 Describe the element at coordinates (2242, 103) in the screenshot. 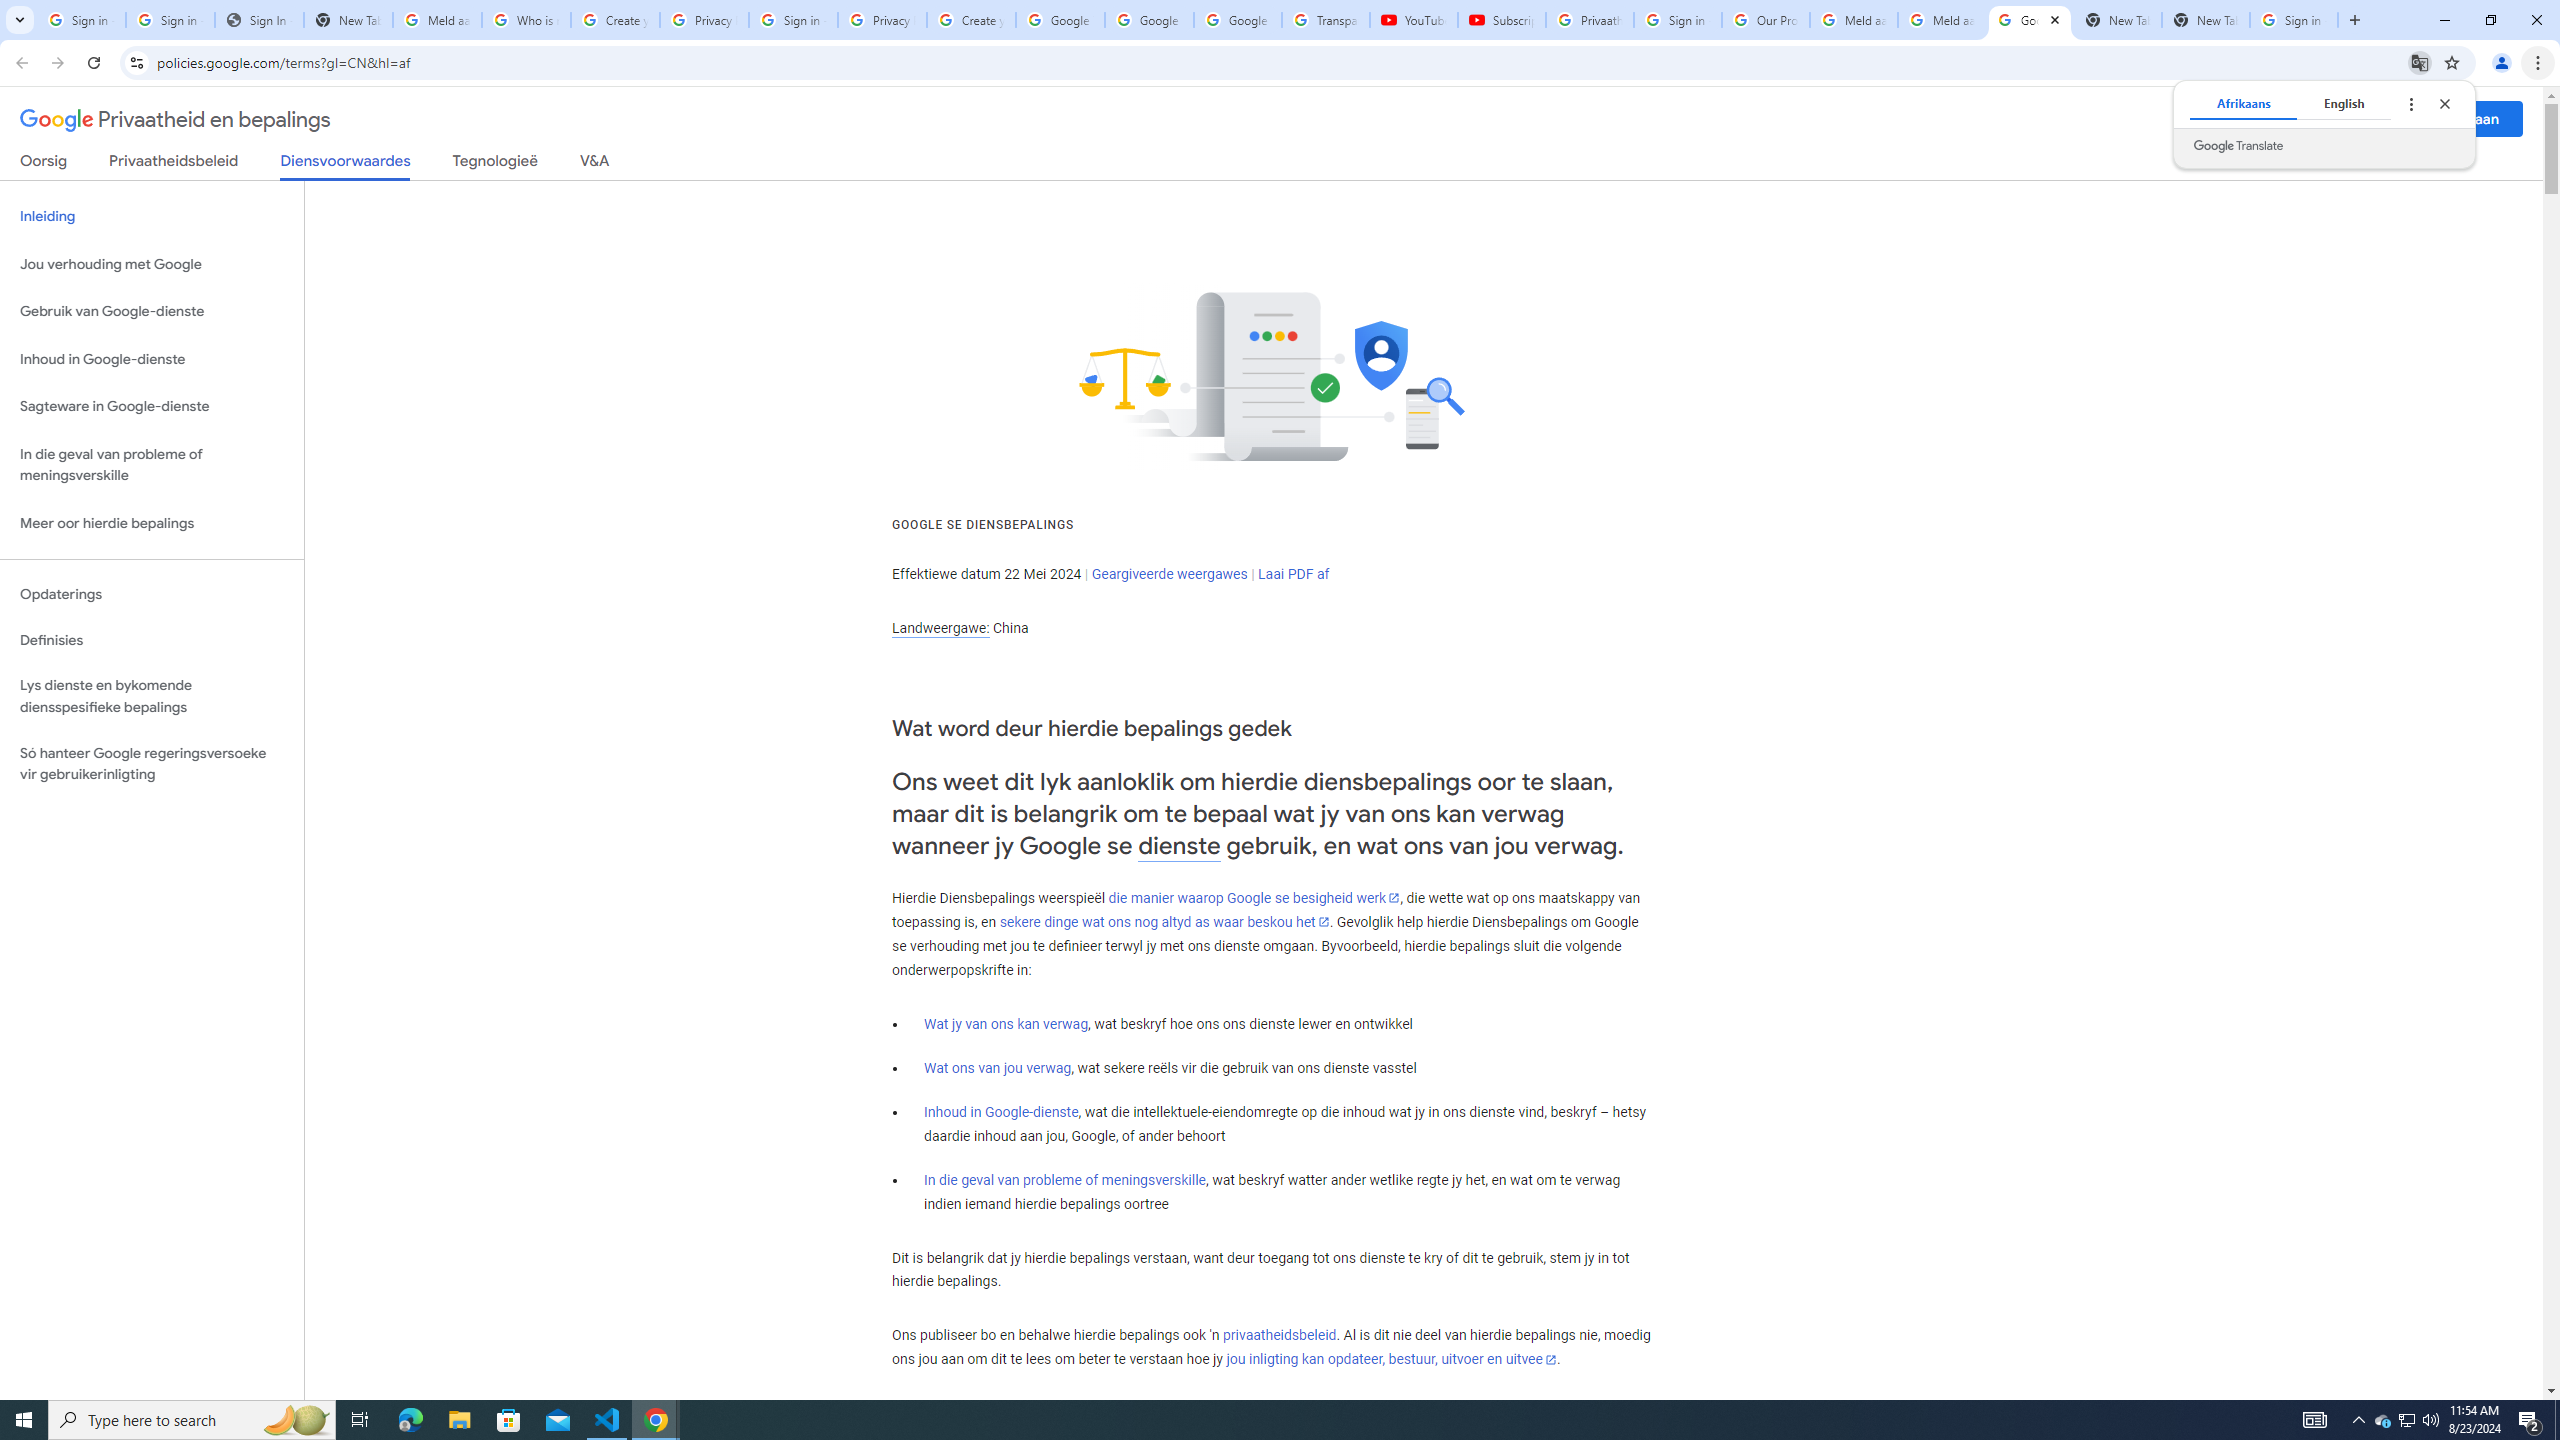

I see `Afrikaans` at that location.